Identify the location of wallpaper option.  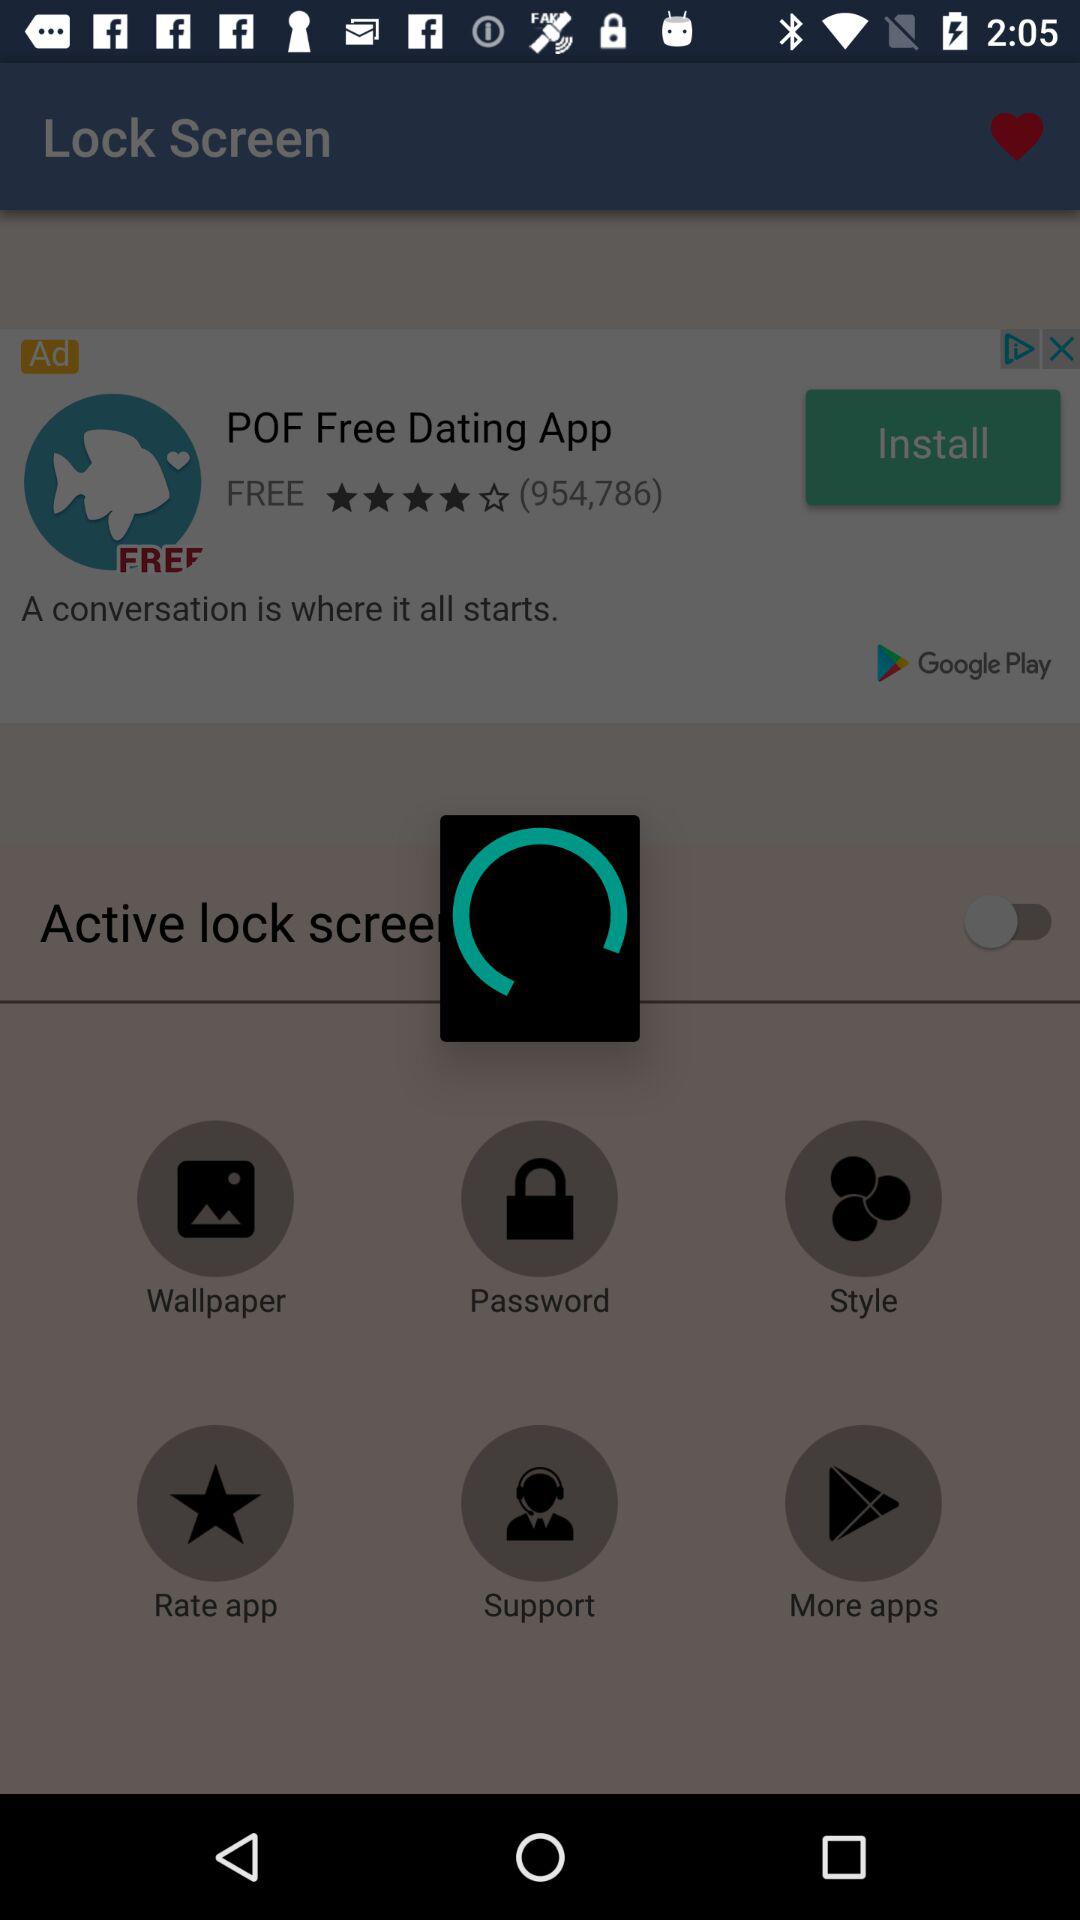
(216, 1199).